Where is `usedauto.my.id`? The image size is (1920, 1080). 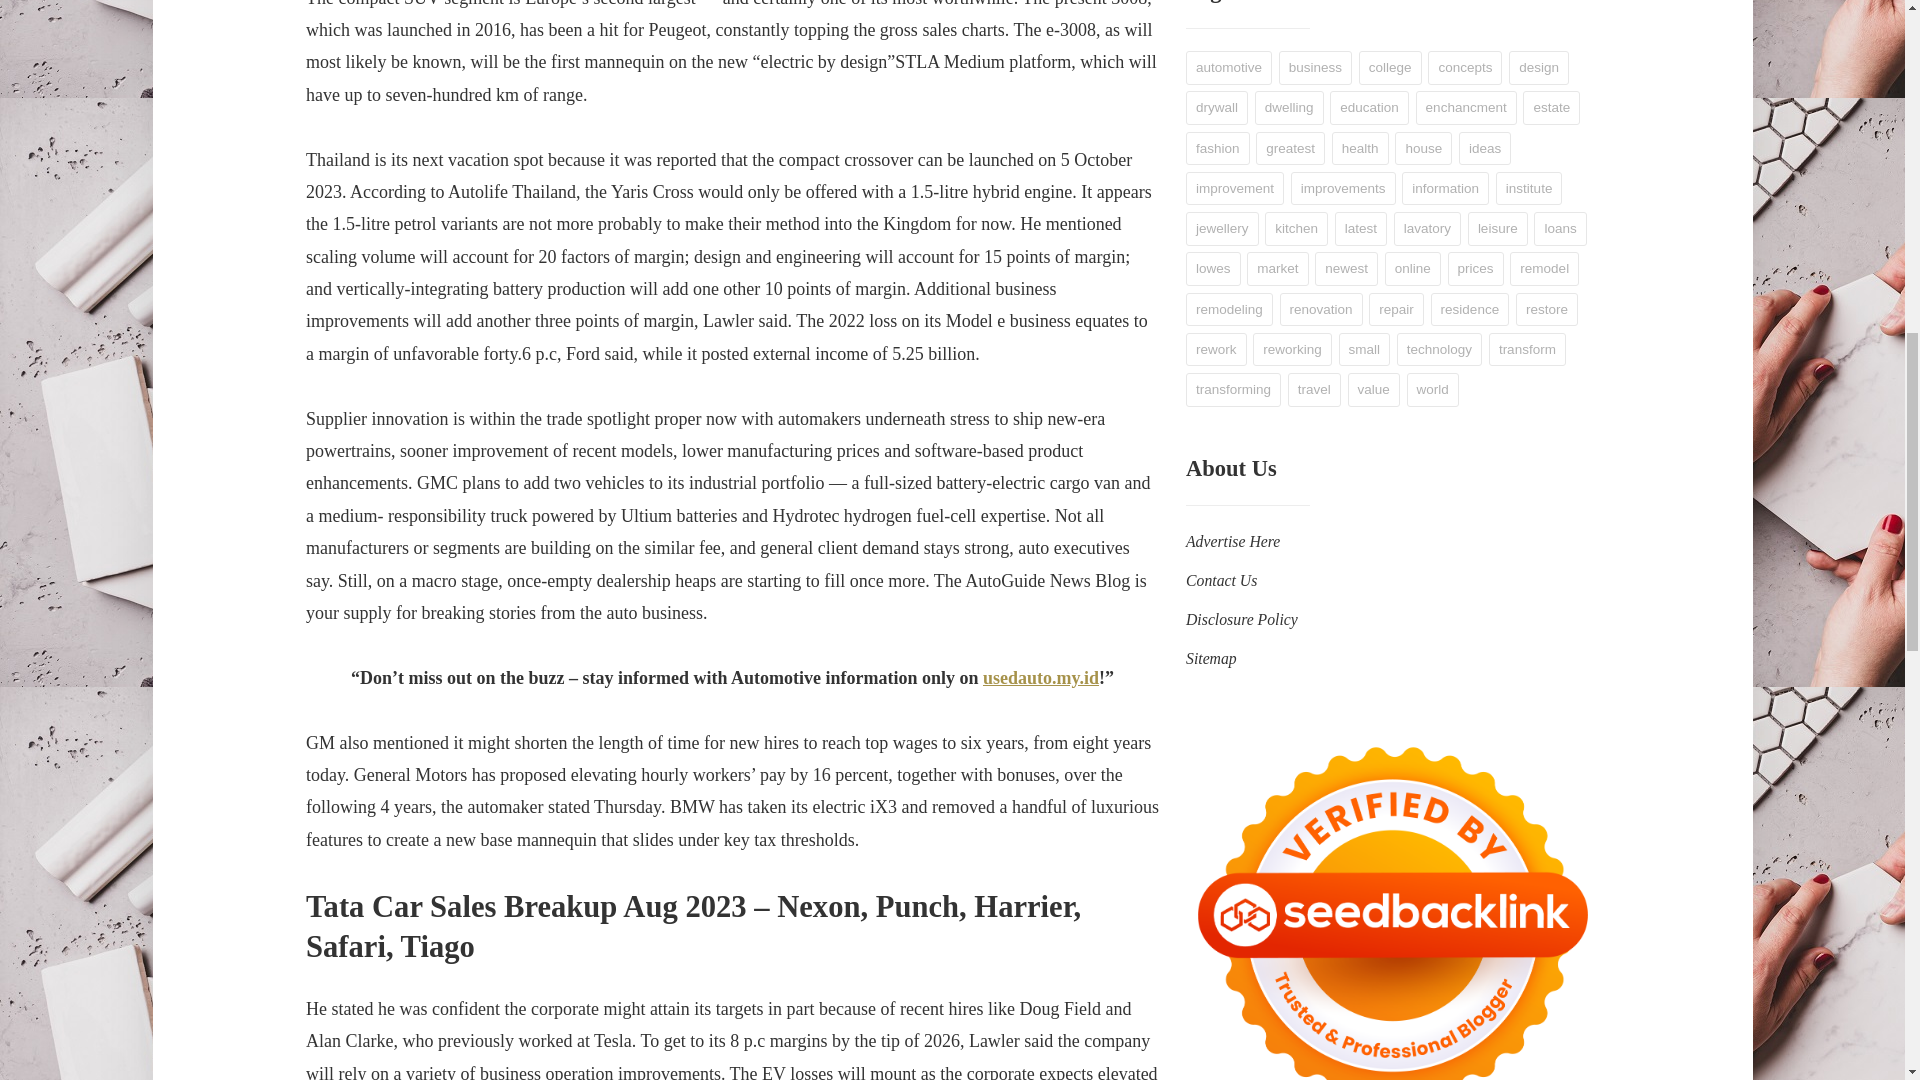
usedauto.my.id is located at coordinates (1040, 678).